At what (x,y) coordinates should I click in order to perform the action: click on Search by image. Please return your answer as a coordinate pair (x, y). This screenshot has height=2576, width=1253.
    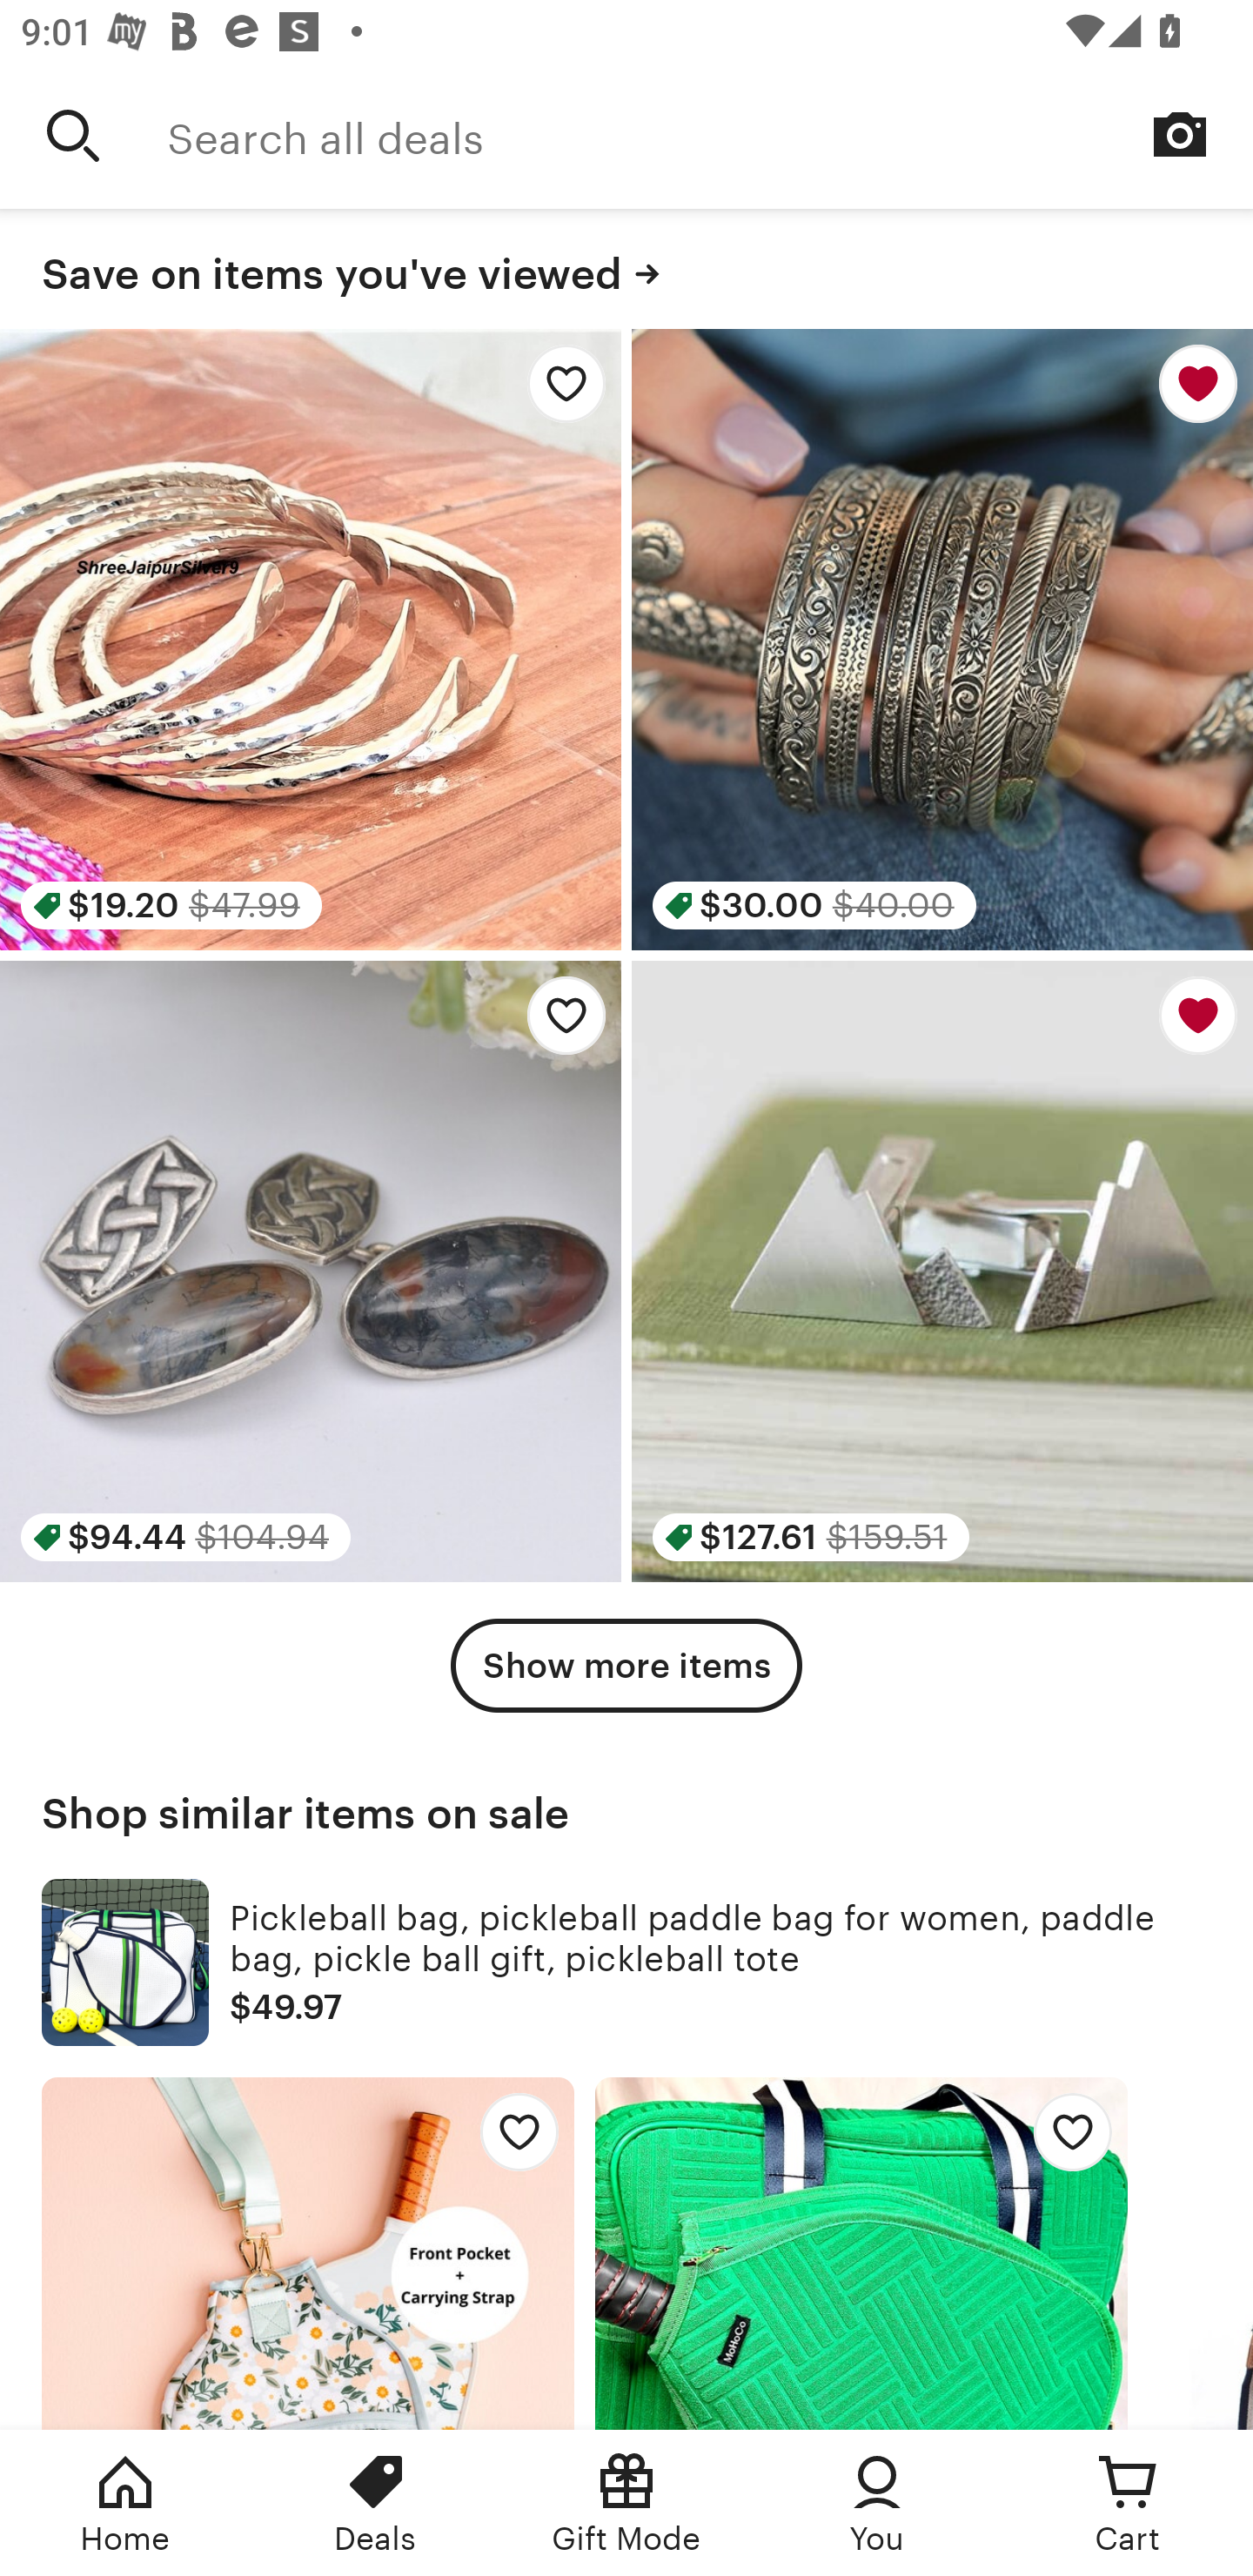
    Looking at the image, I should click on (1180, 134).